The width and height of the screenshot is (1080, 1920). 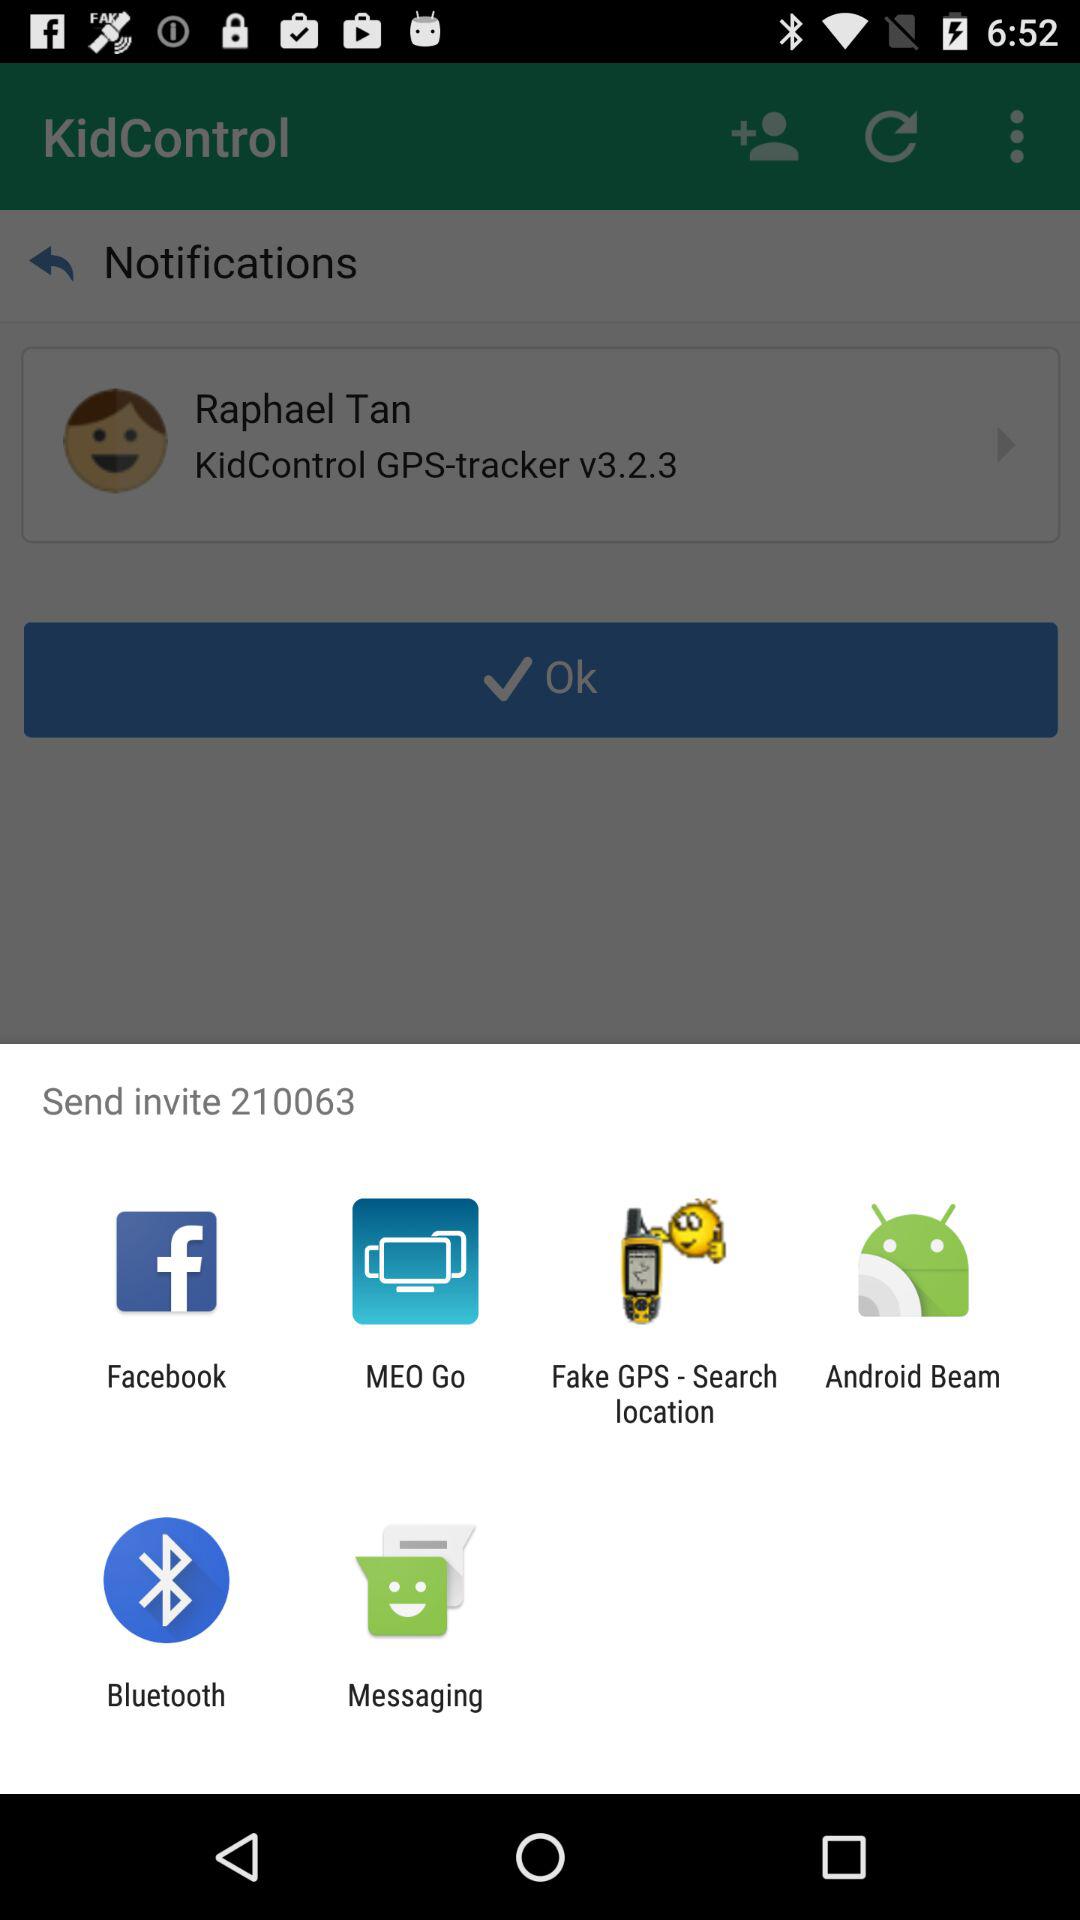 What do you see at coordinates (415, 1393) in the screenshot?
I see `click item next to fake gps search item` at bounding box center [415, 1393].